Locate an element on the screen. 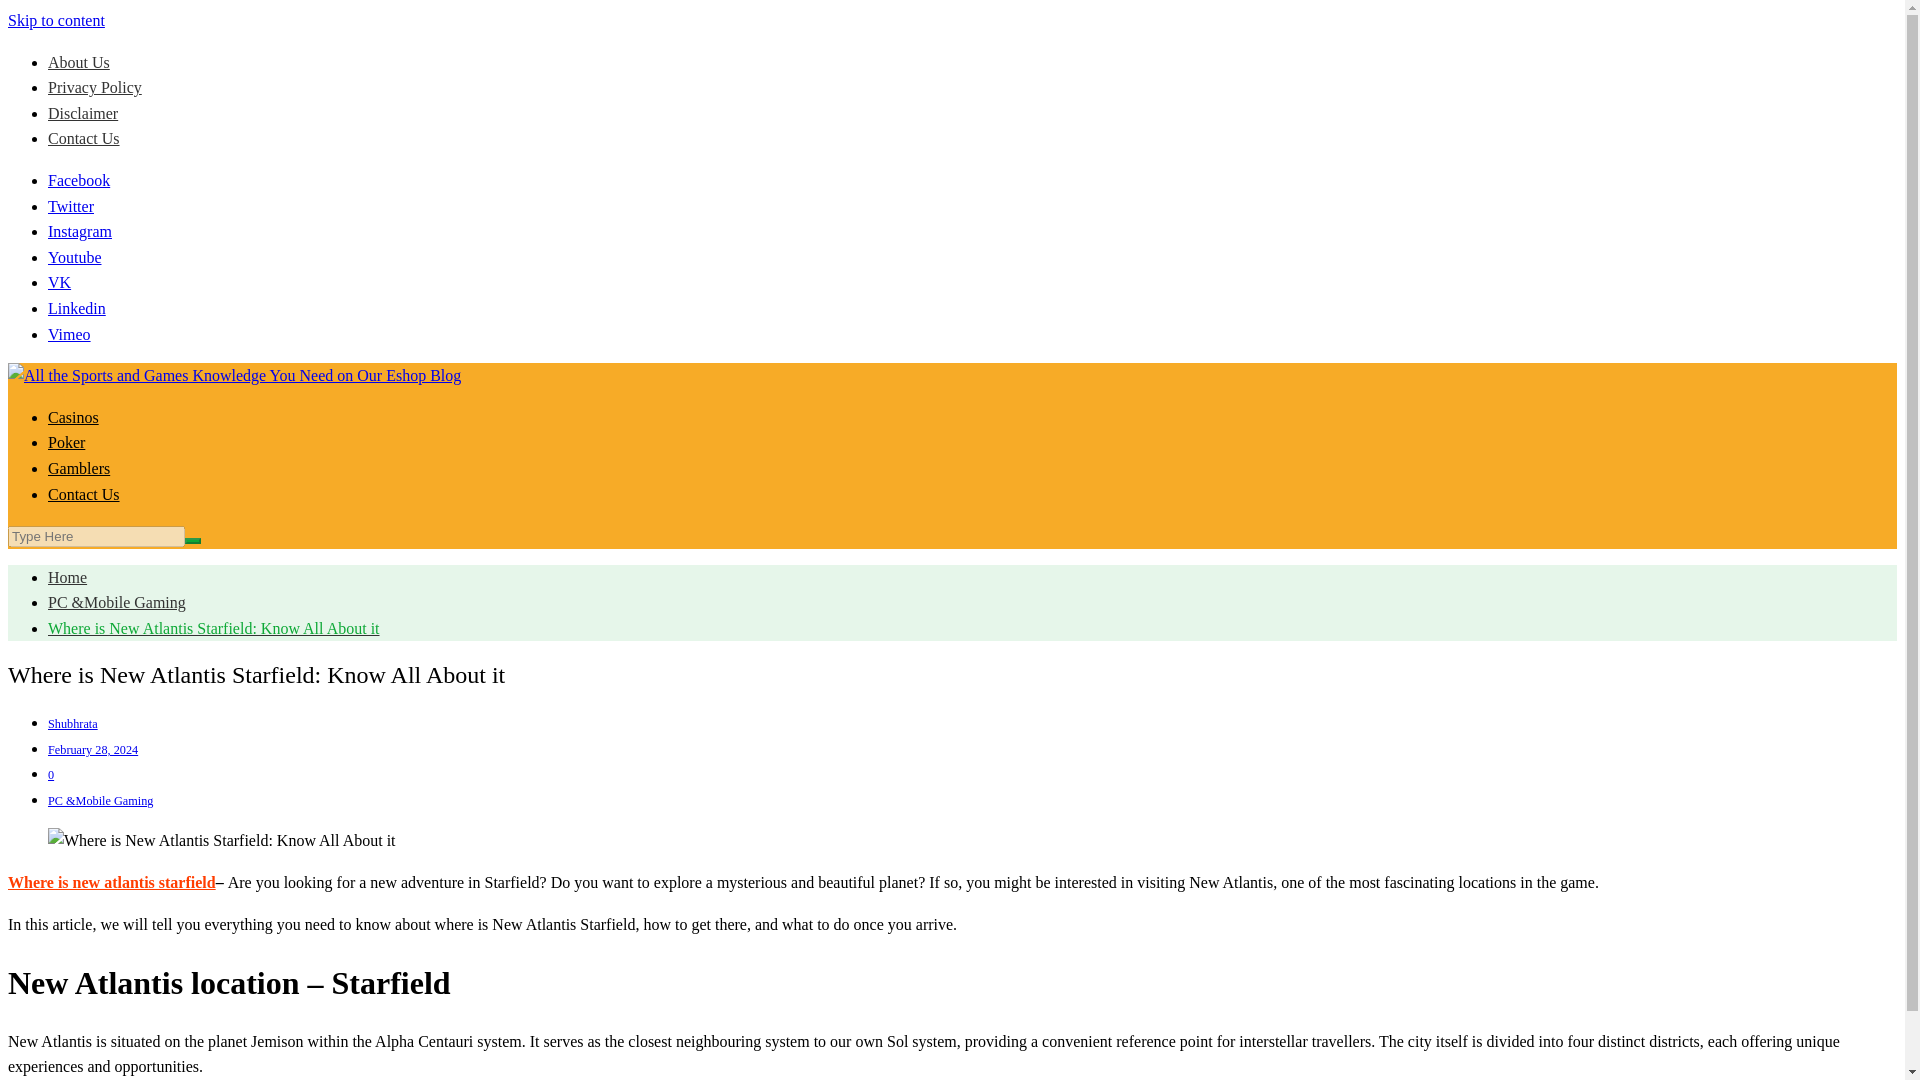 This screenshot has width=1920, height=1080. Linkedin is located at coordinates (76, 308).